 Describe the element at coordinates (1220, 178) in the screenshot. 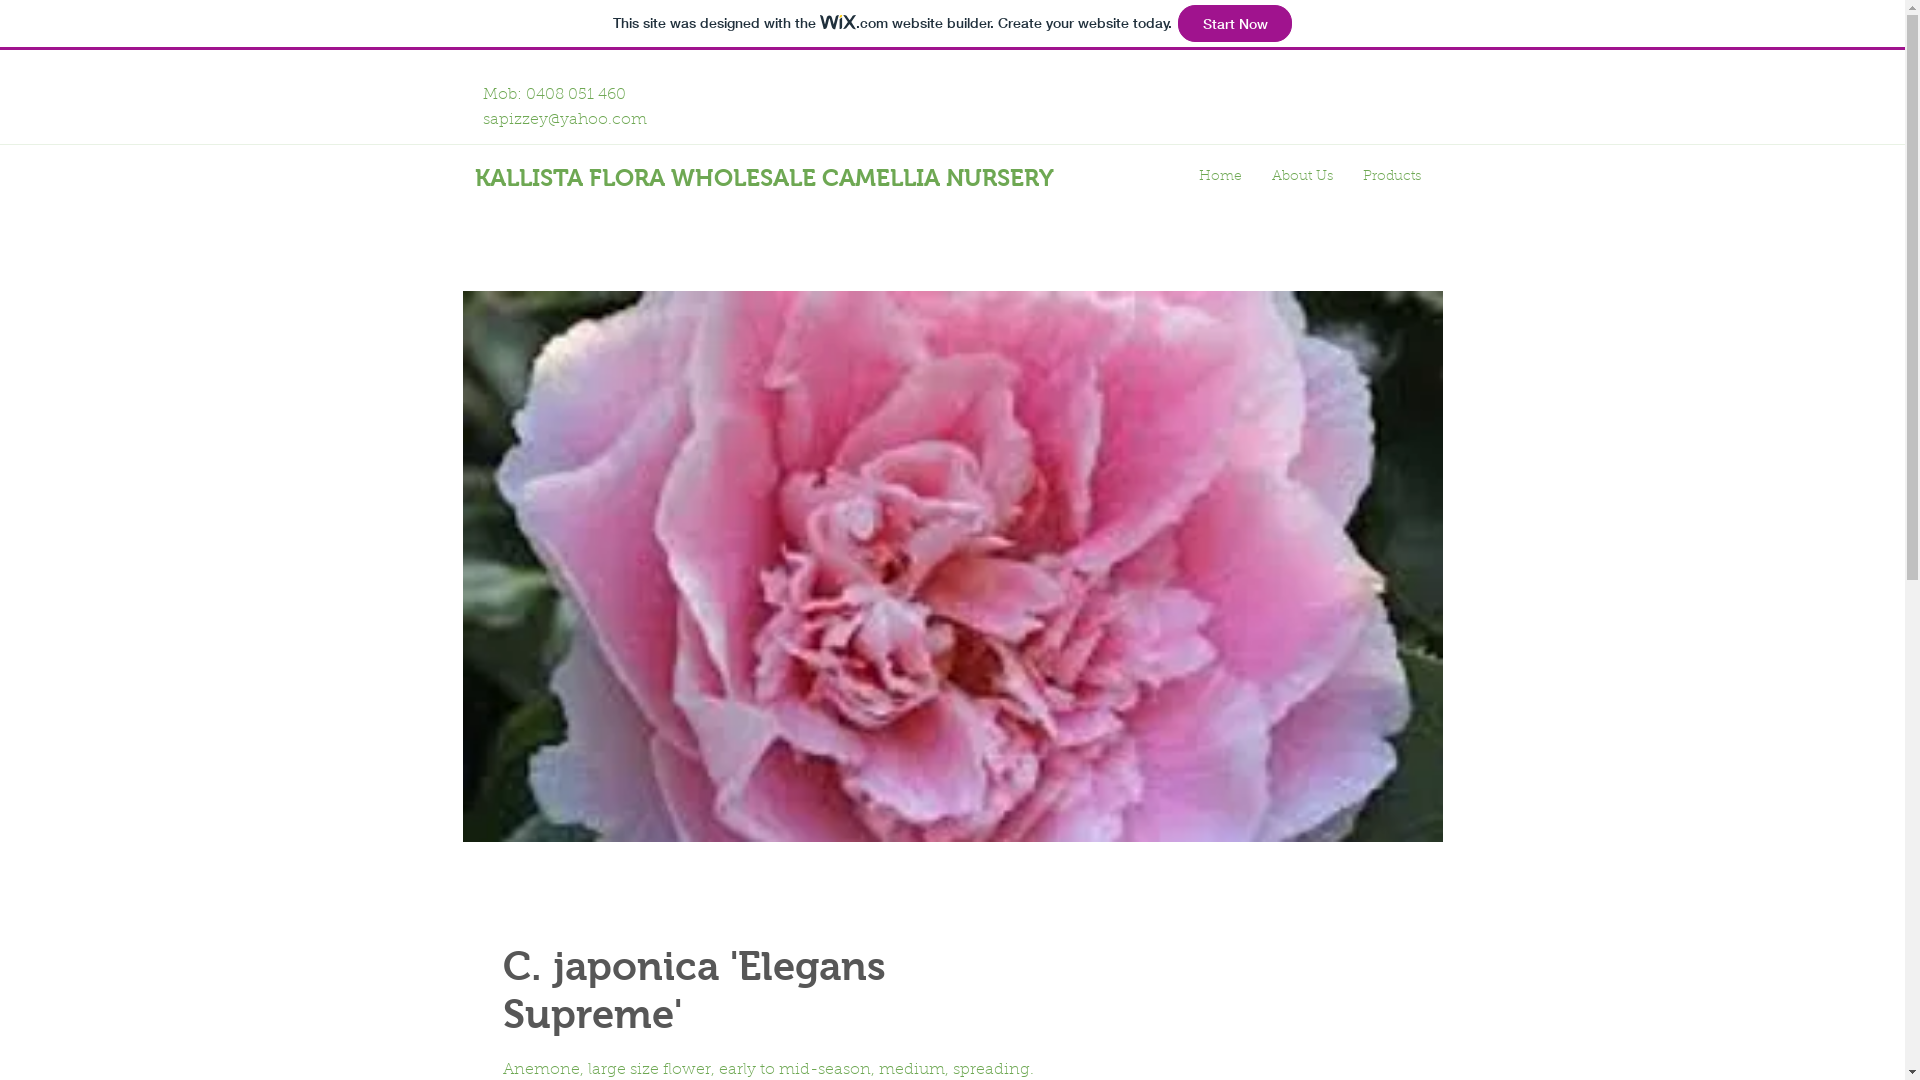

I see `Home` at that location.